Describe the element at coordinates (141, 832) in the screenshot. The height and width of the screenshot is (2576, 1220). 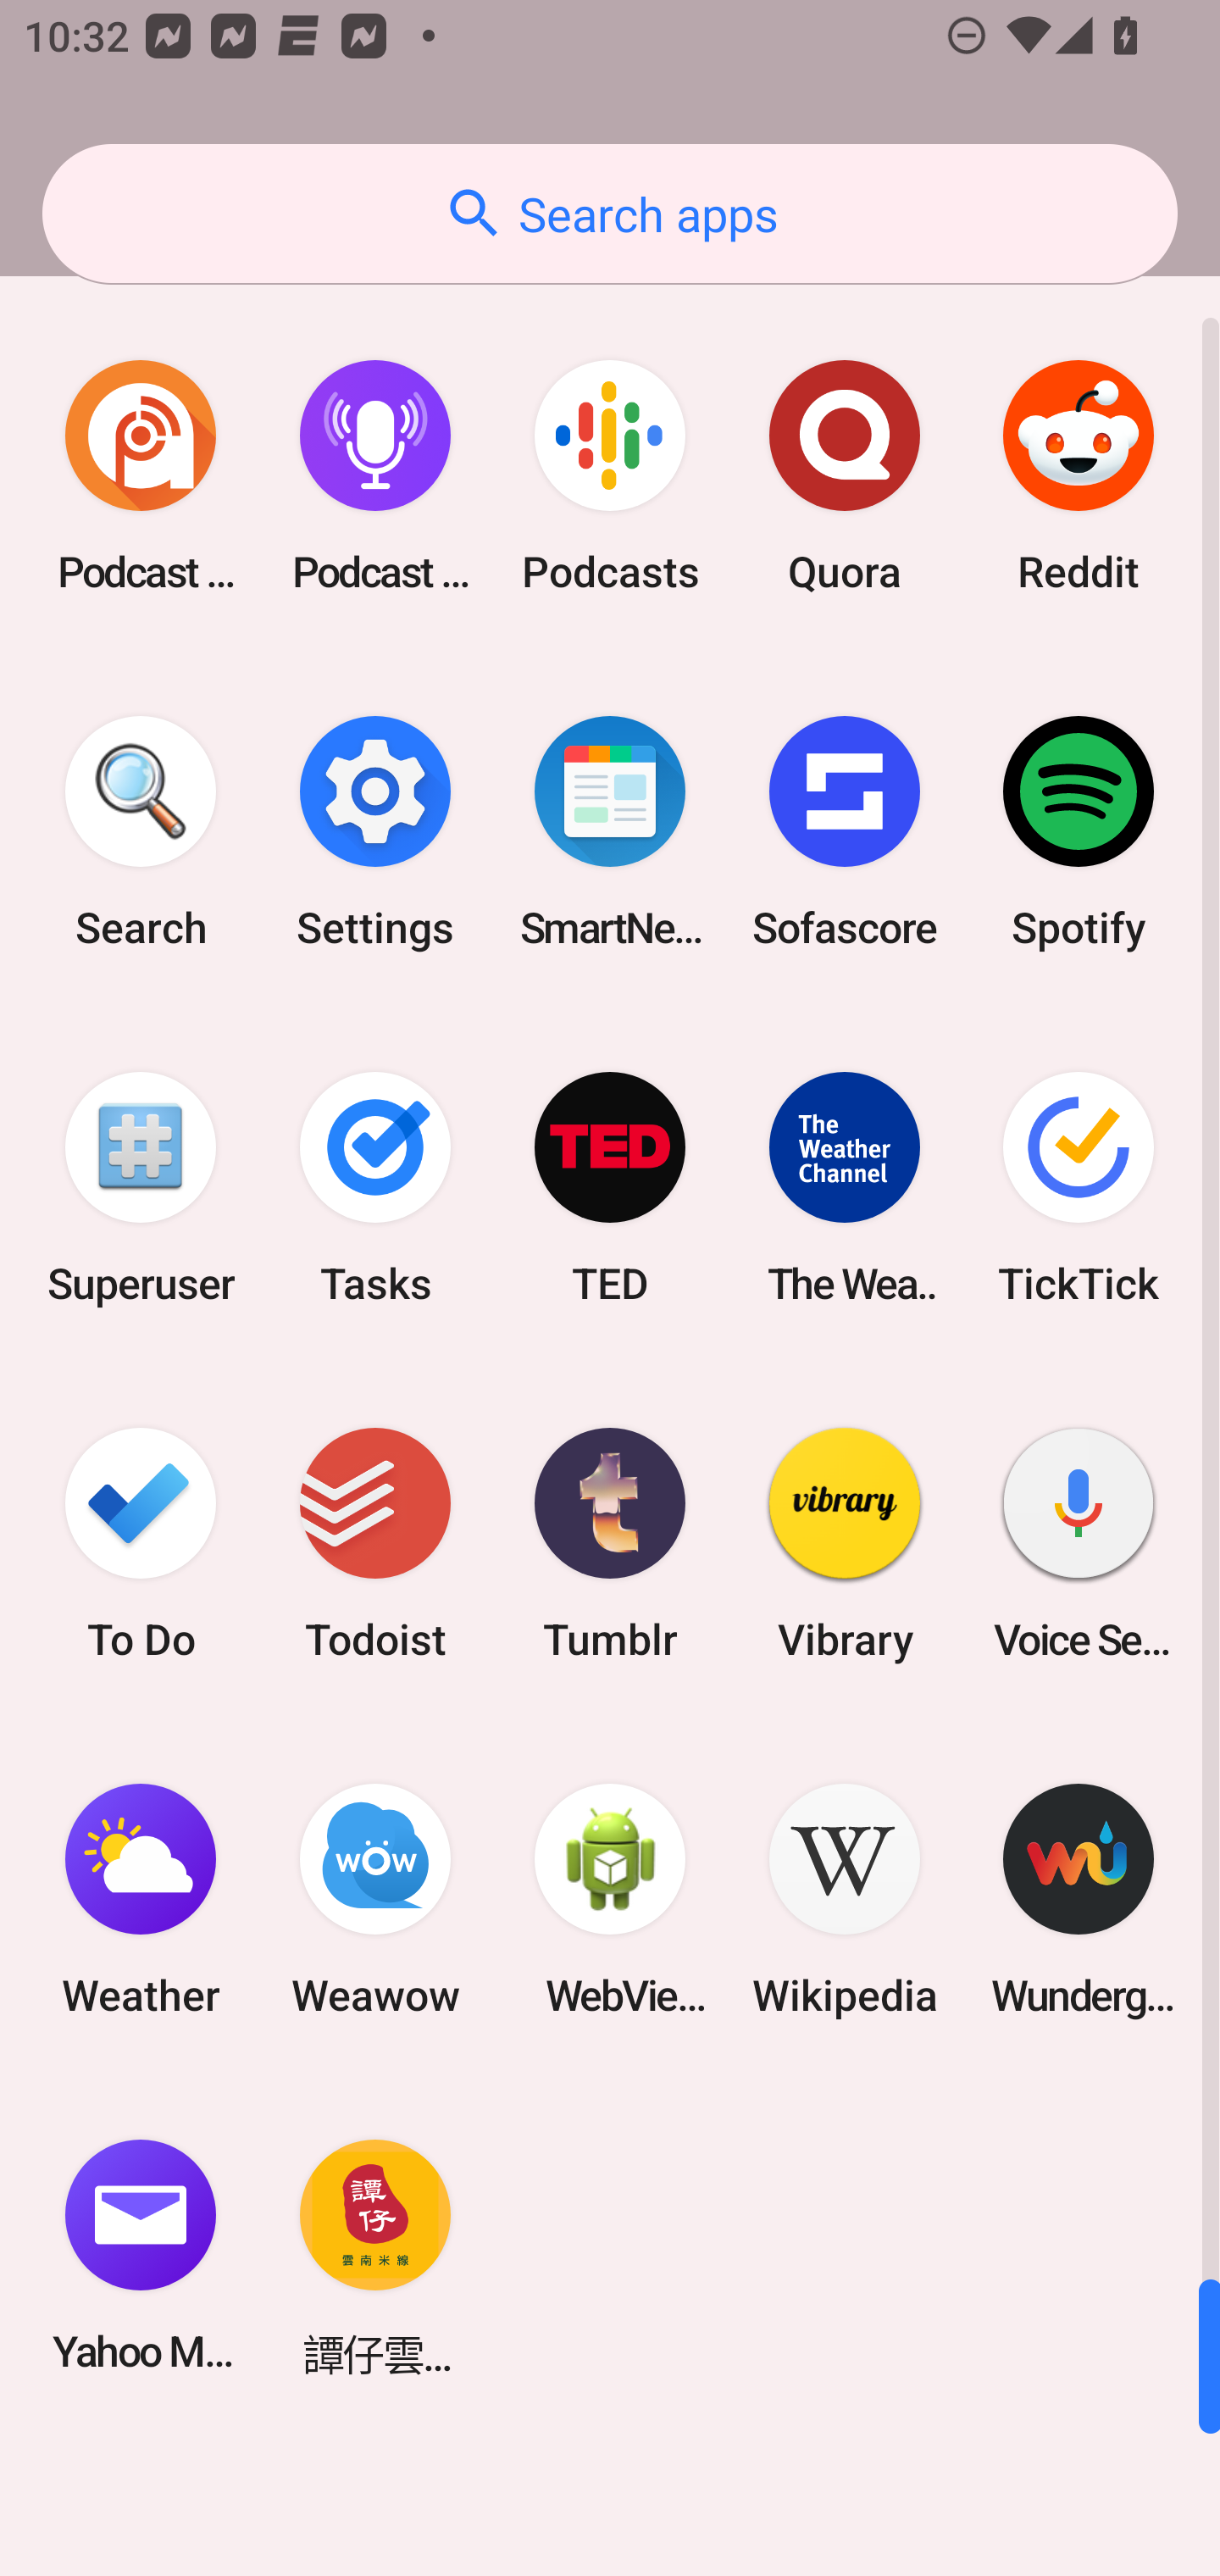
I see `Search` at that location.